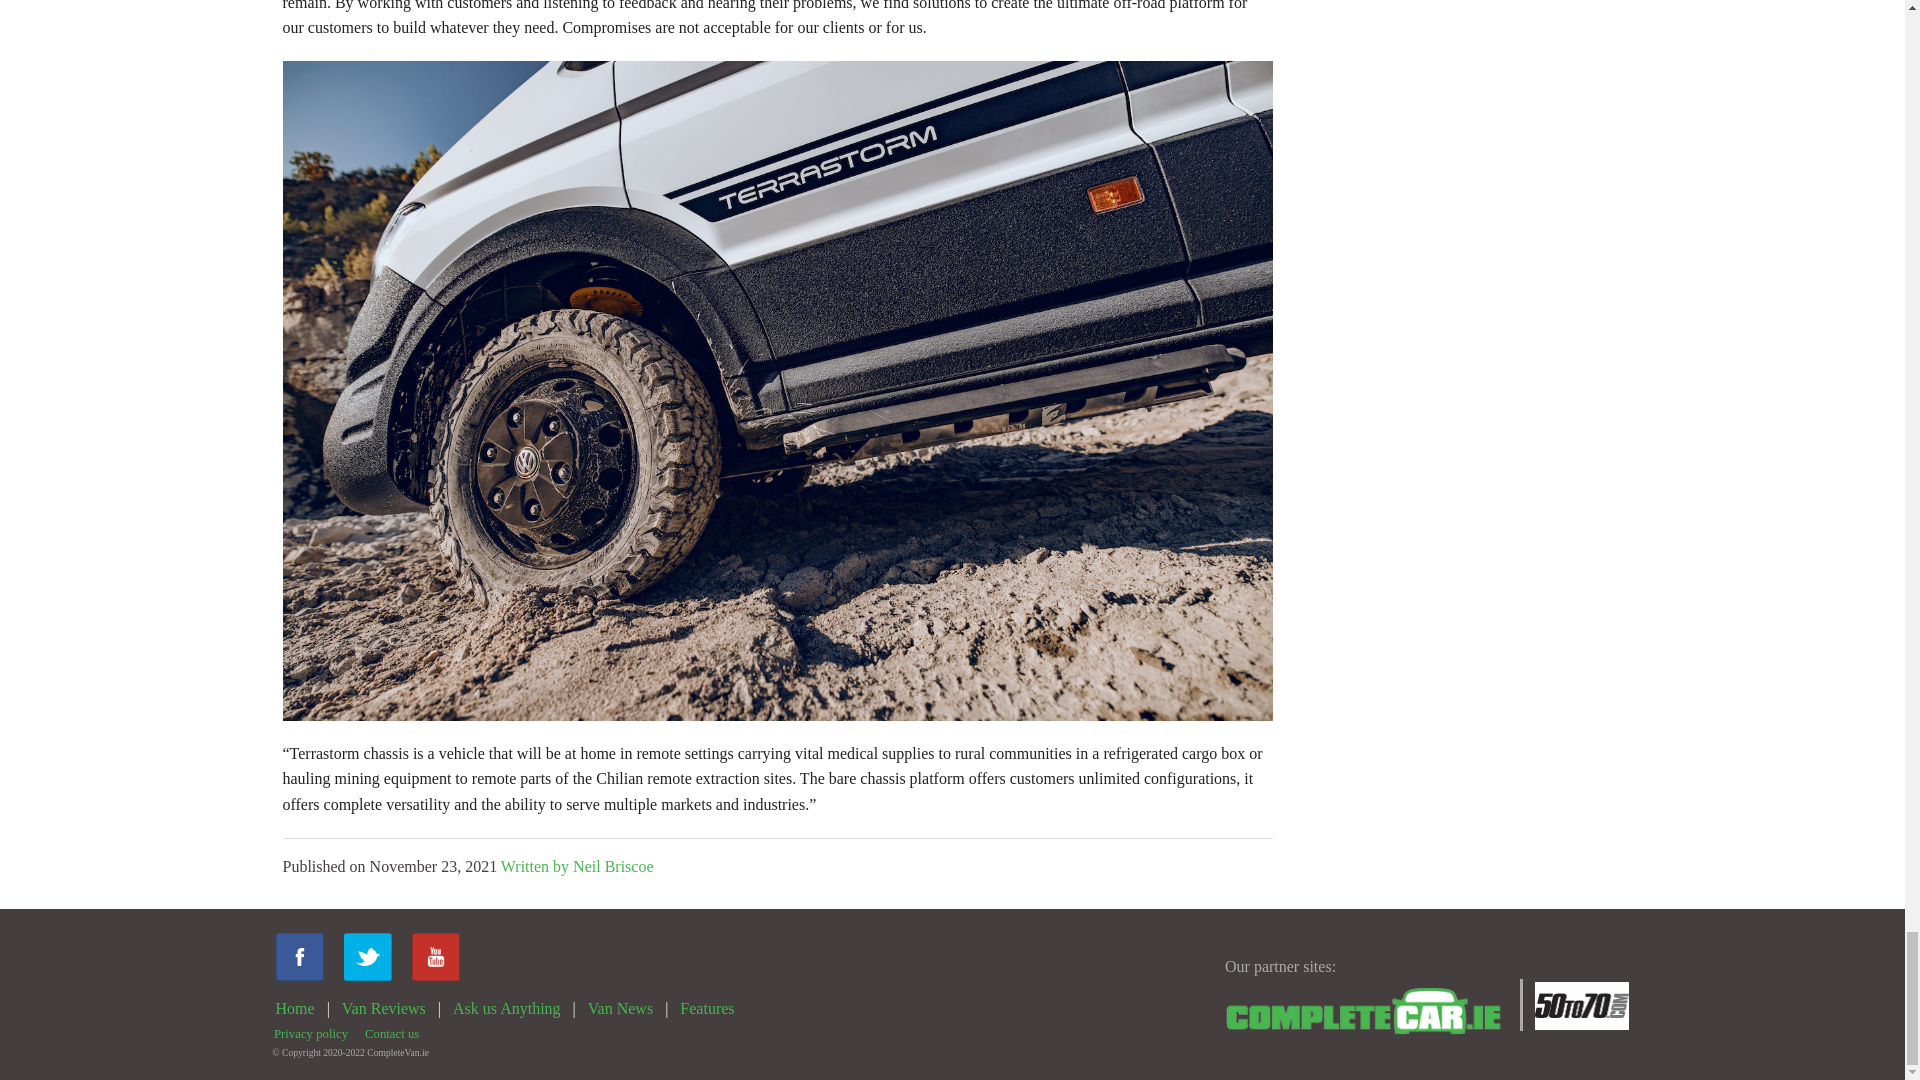 The height and width of the screenshot is (1080, 1920). Describe the element at coordinates (310, 1034) in the screenshot. I see `Privacy policy` at that location.